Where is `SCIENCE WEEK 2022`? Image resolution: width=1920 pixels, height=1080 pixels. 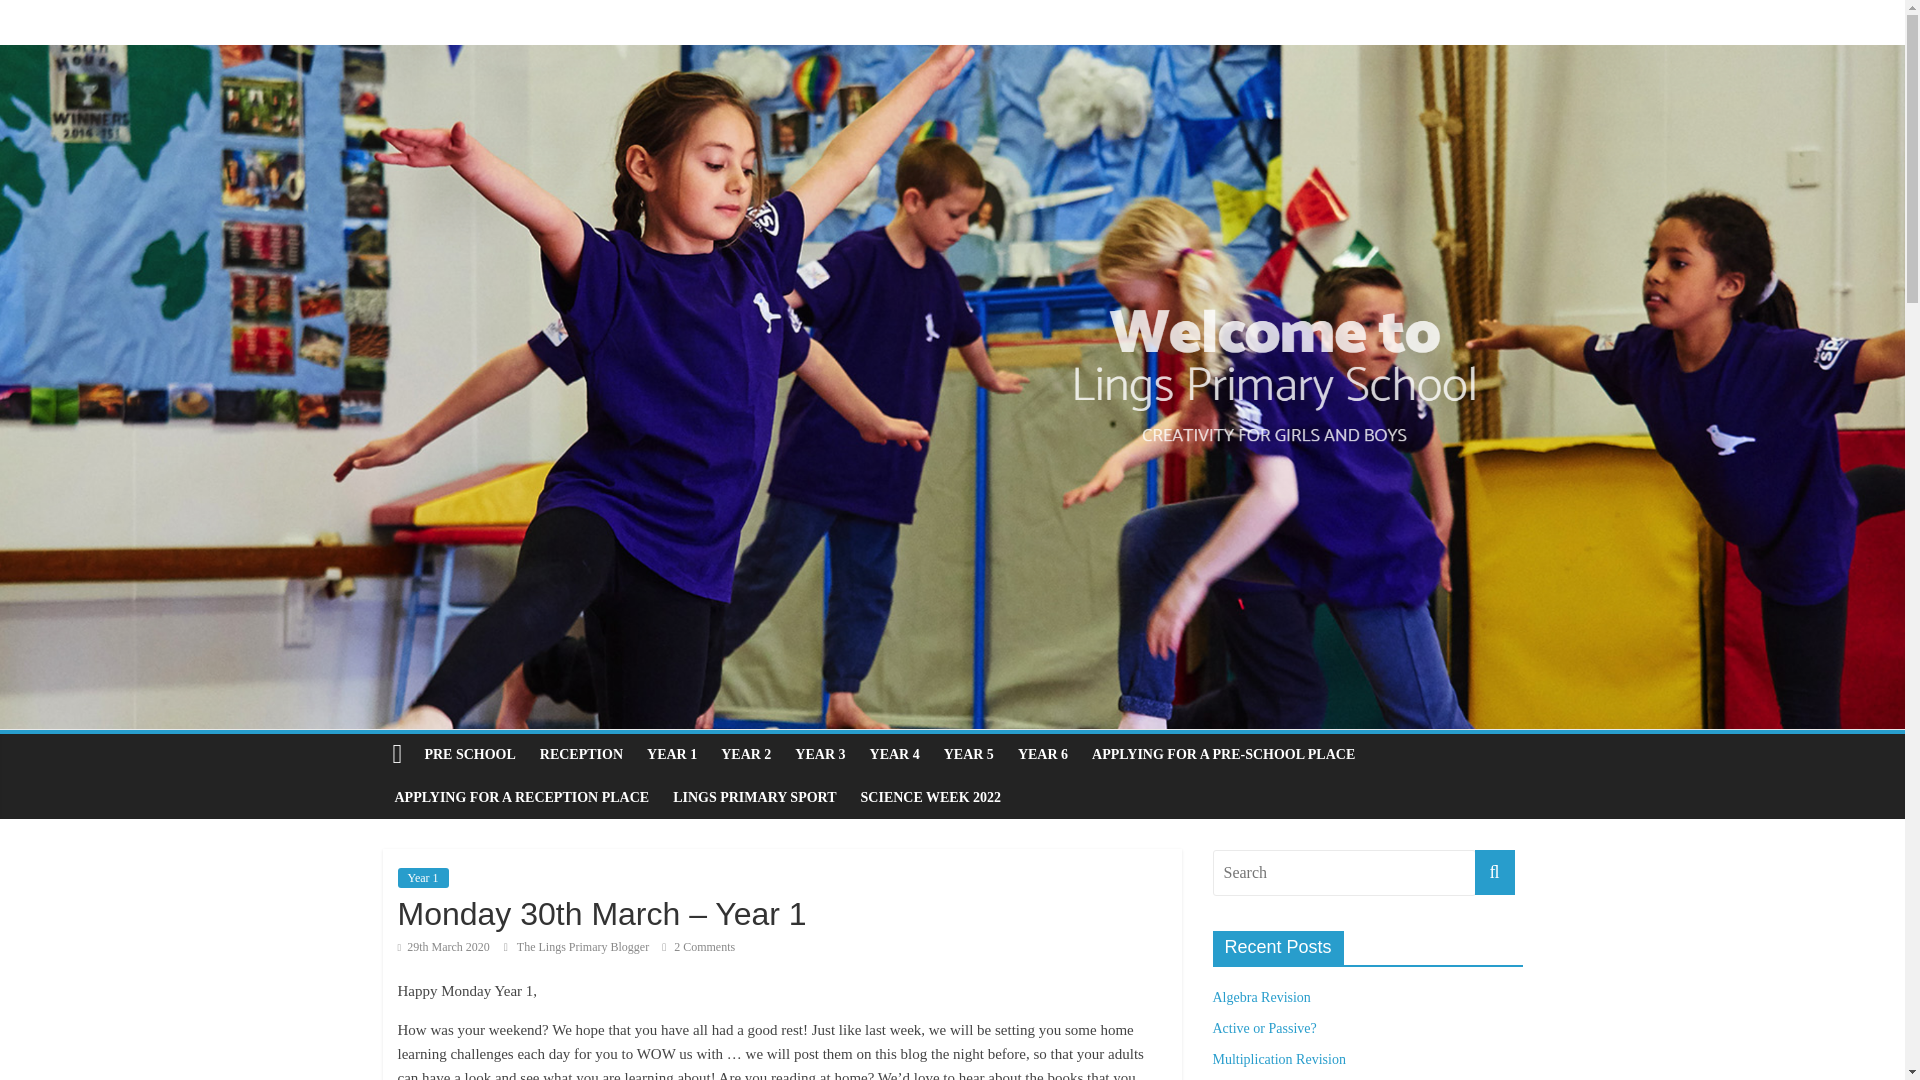 SCIENCE WEEK 2022 is located at coordinates (930, 797).